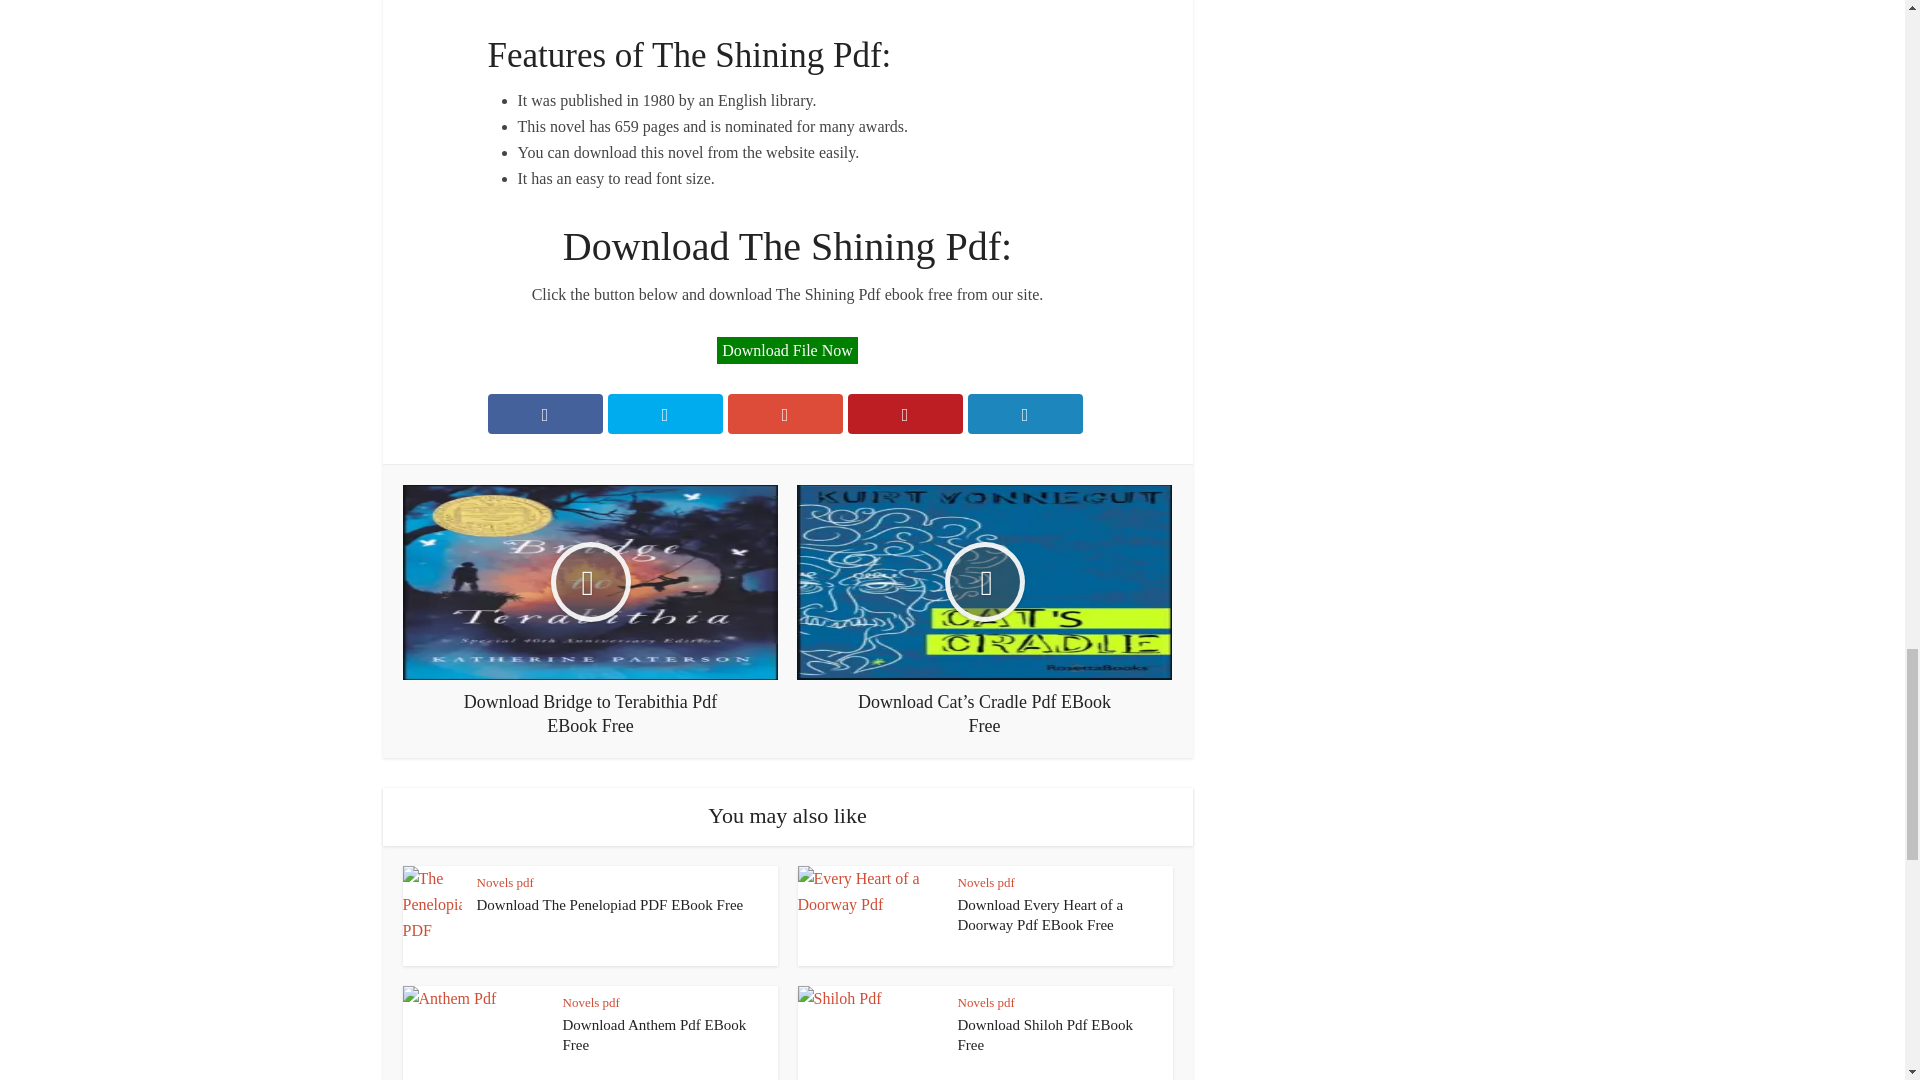 The width and height of the screenshot is (1920, 1080). Describe the element at coordinates (610, 904) in the screenshot. I see `Download The Penelopiad PDF EBook Free` at that location.